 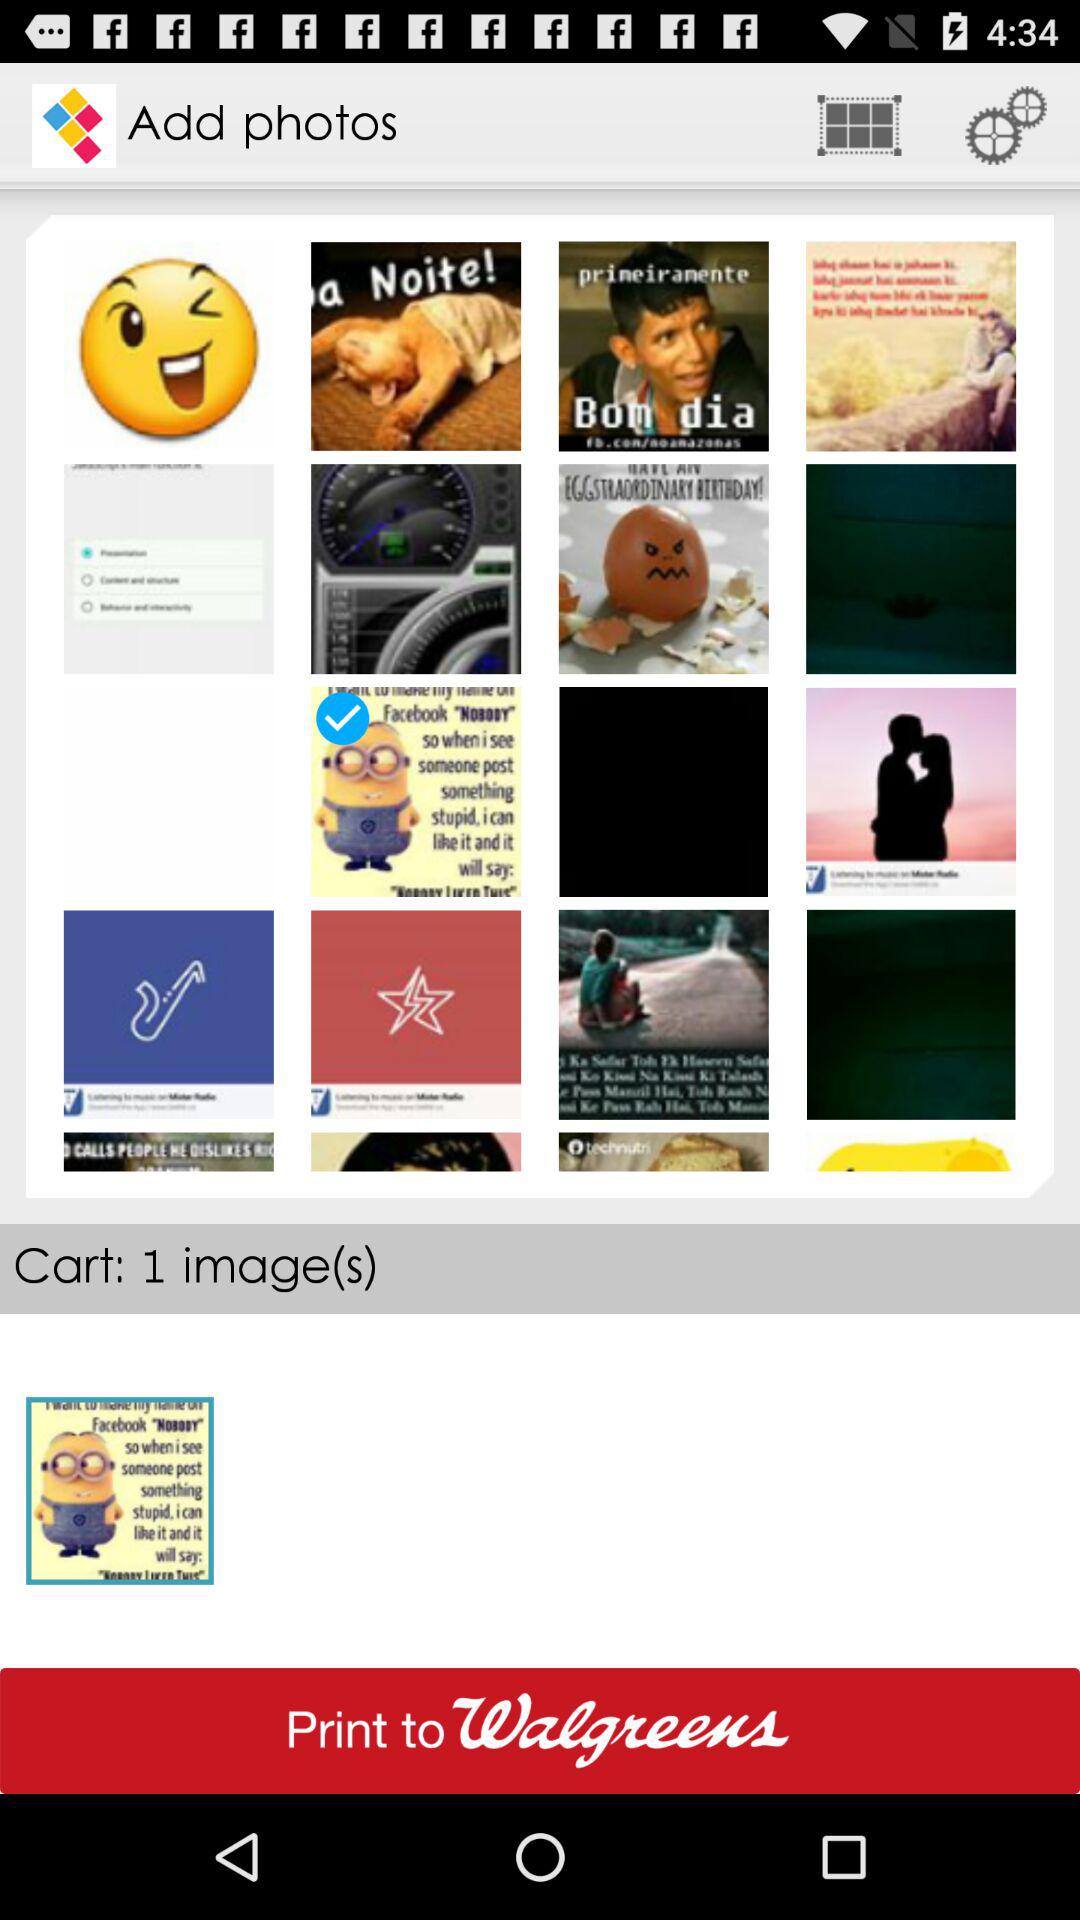 I want to click on click on the third image next to the star image to the left, so click(x=168, y=1014).